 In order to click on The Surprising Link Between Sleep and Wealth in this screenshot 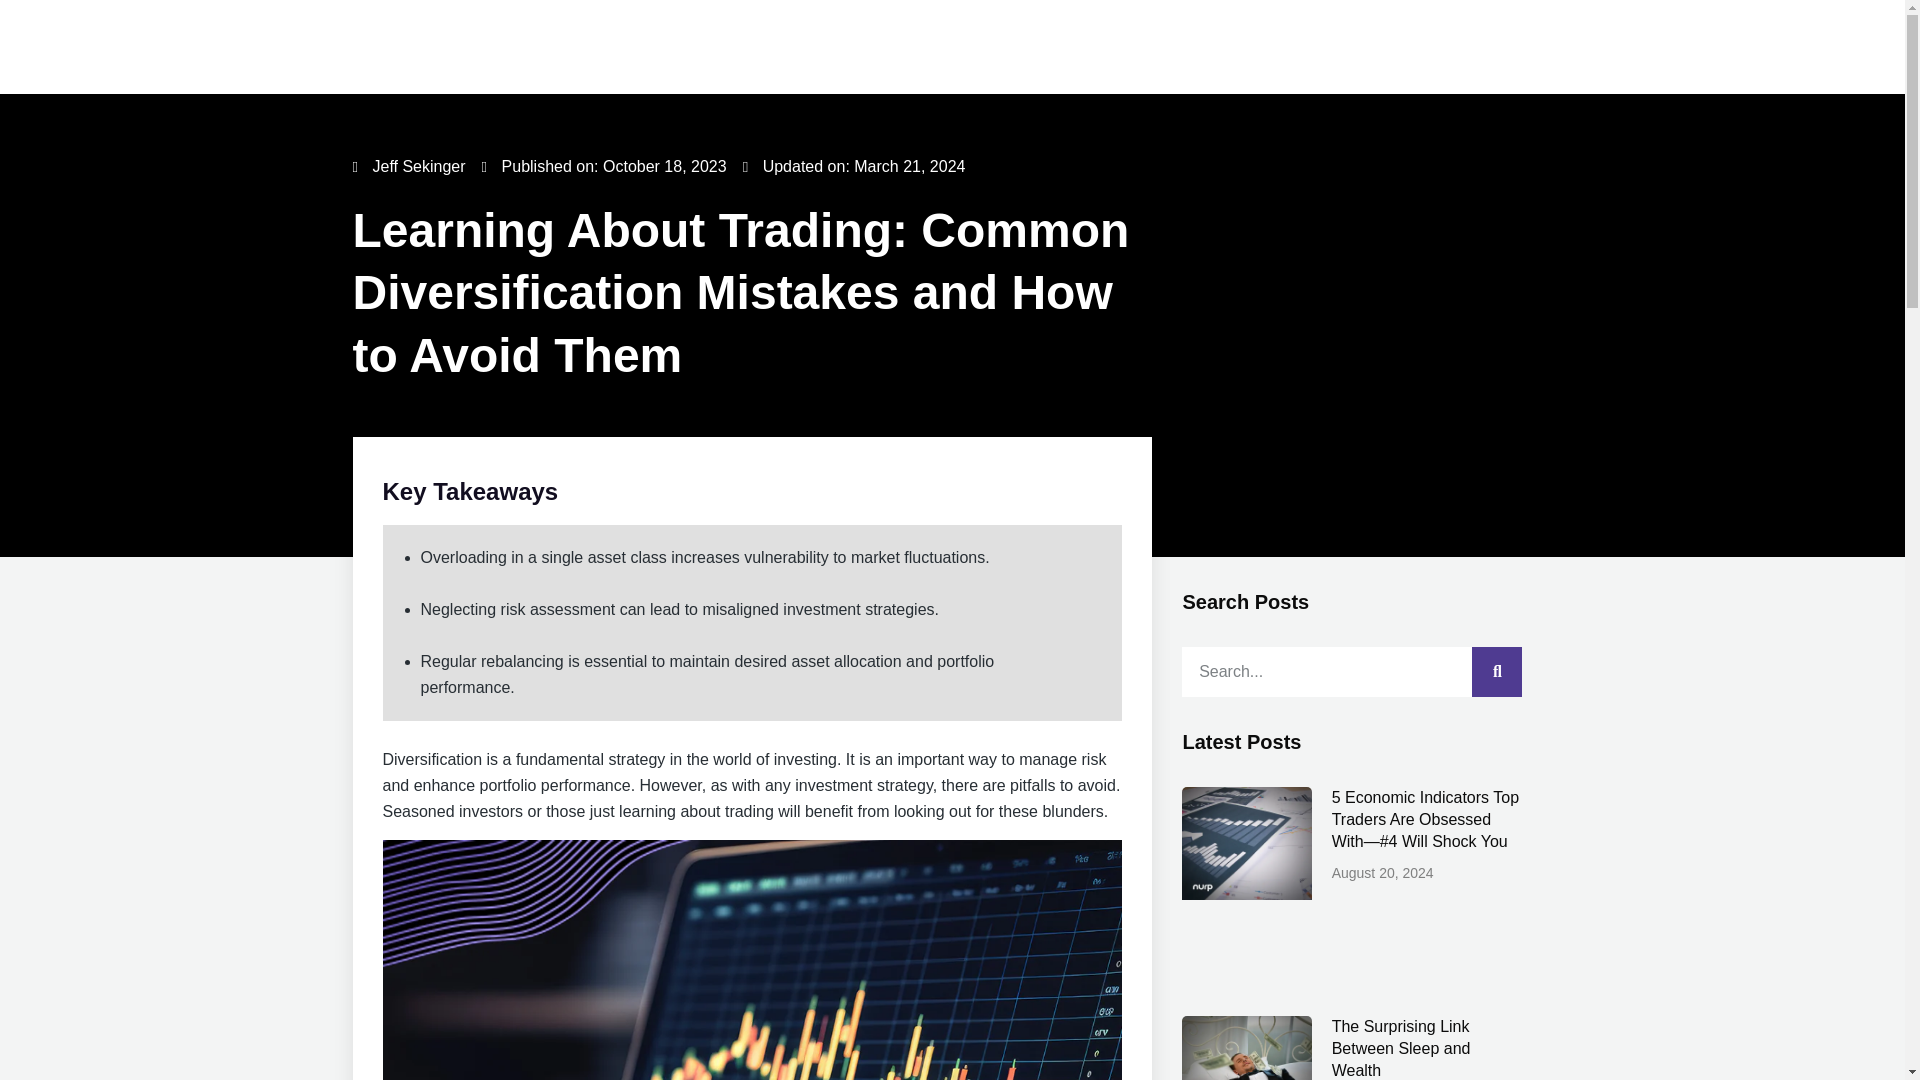, I will do `click(1401, 1048)`.